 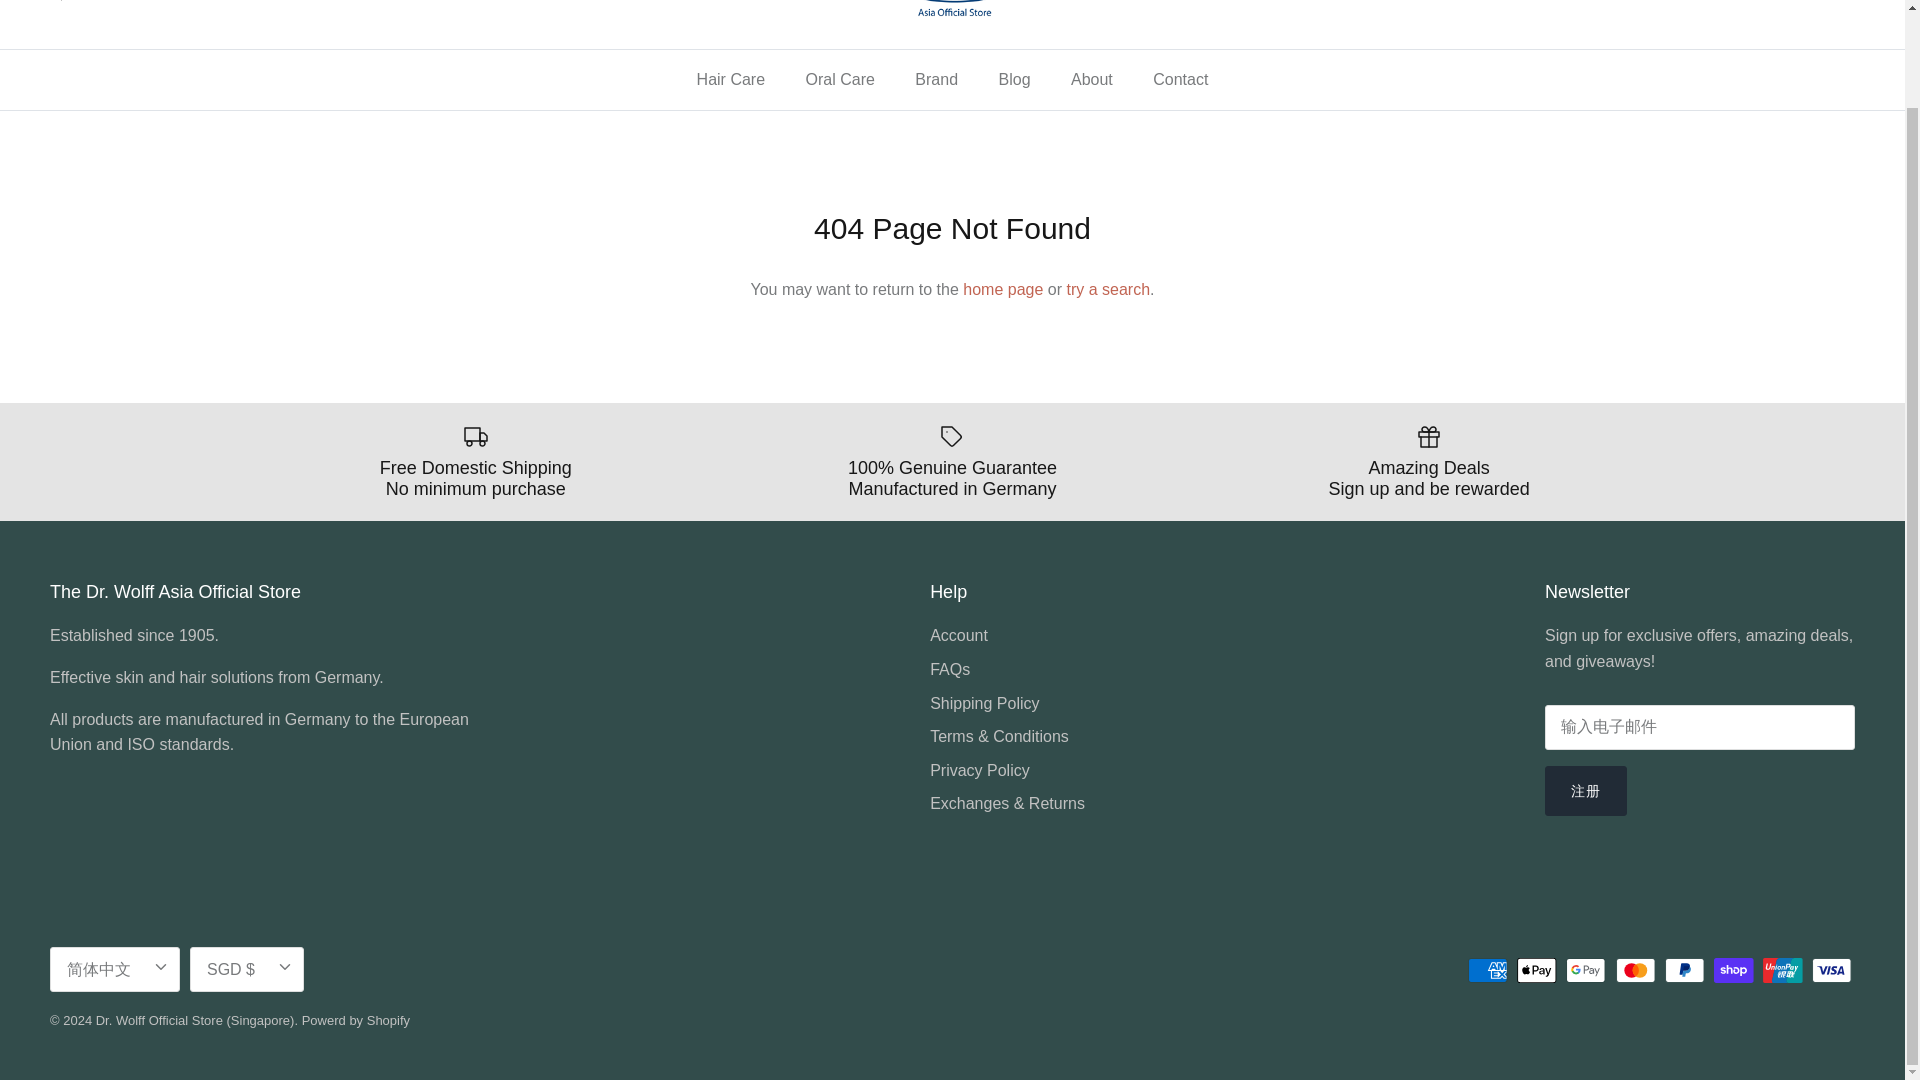 I want to click on Label, so click(x=952, y=437).